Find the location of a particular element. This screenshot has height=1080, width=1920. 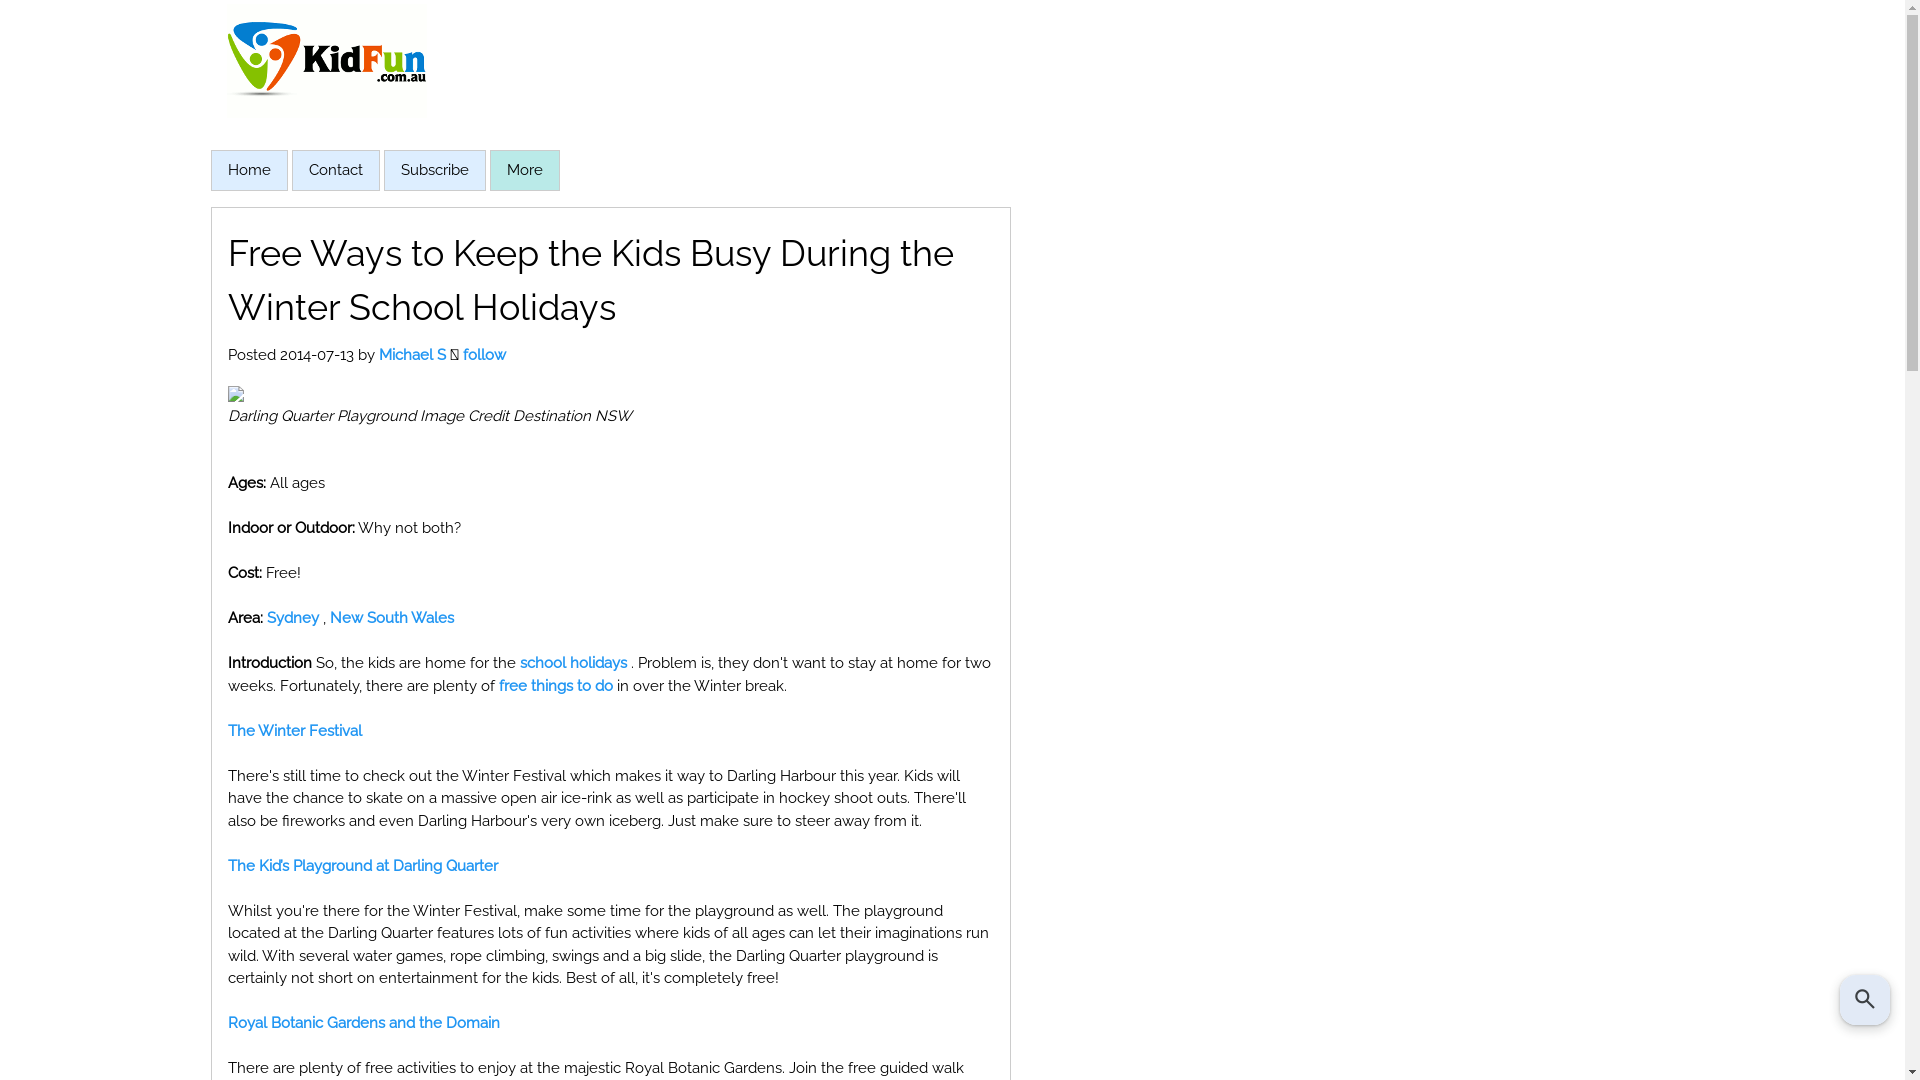

Subscribe is located at coordinates (434, 170).